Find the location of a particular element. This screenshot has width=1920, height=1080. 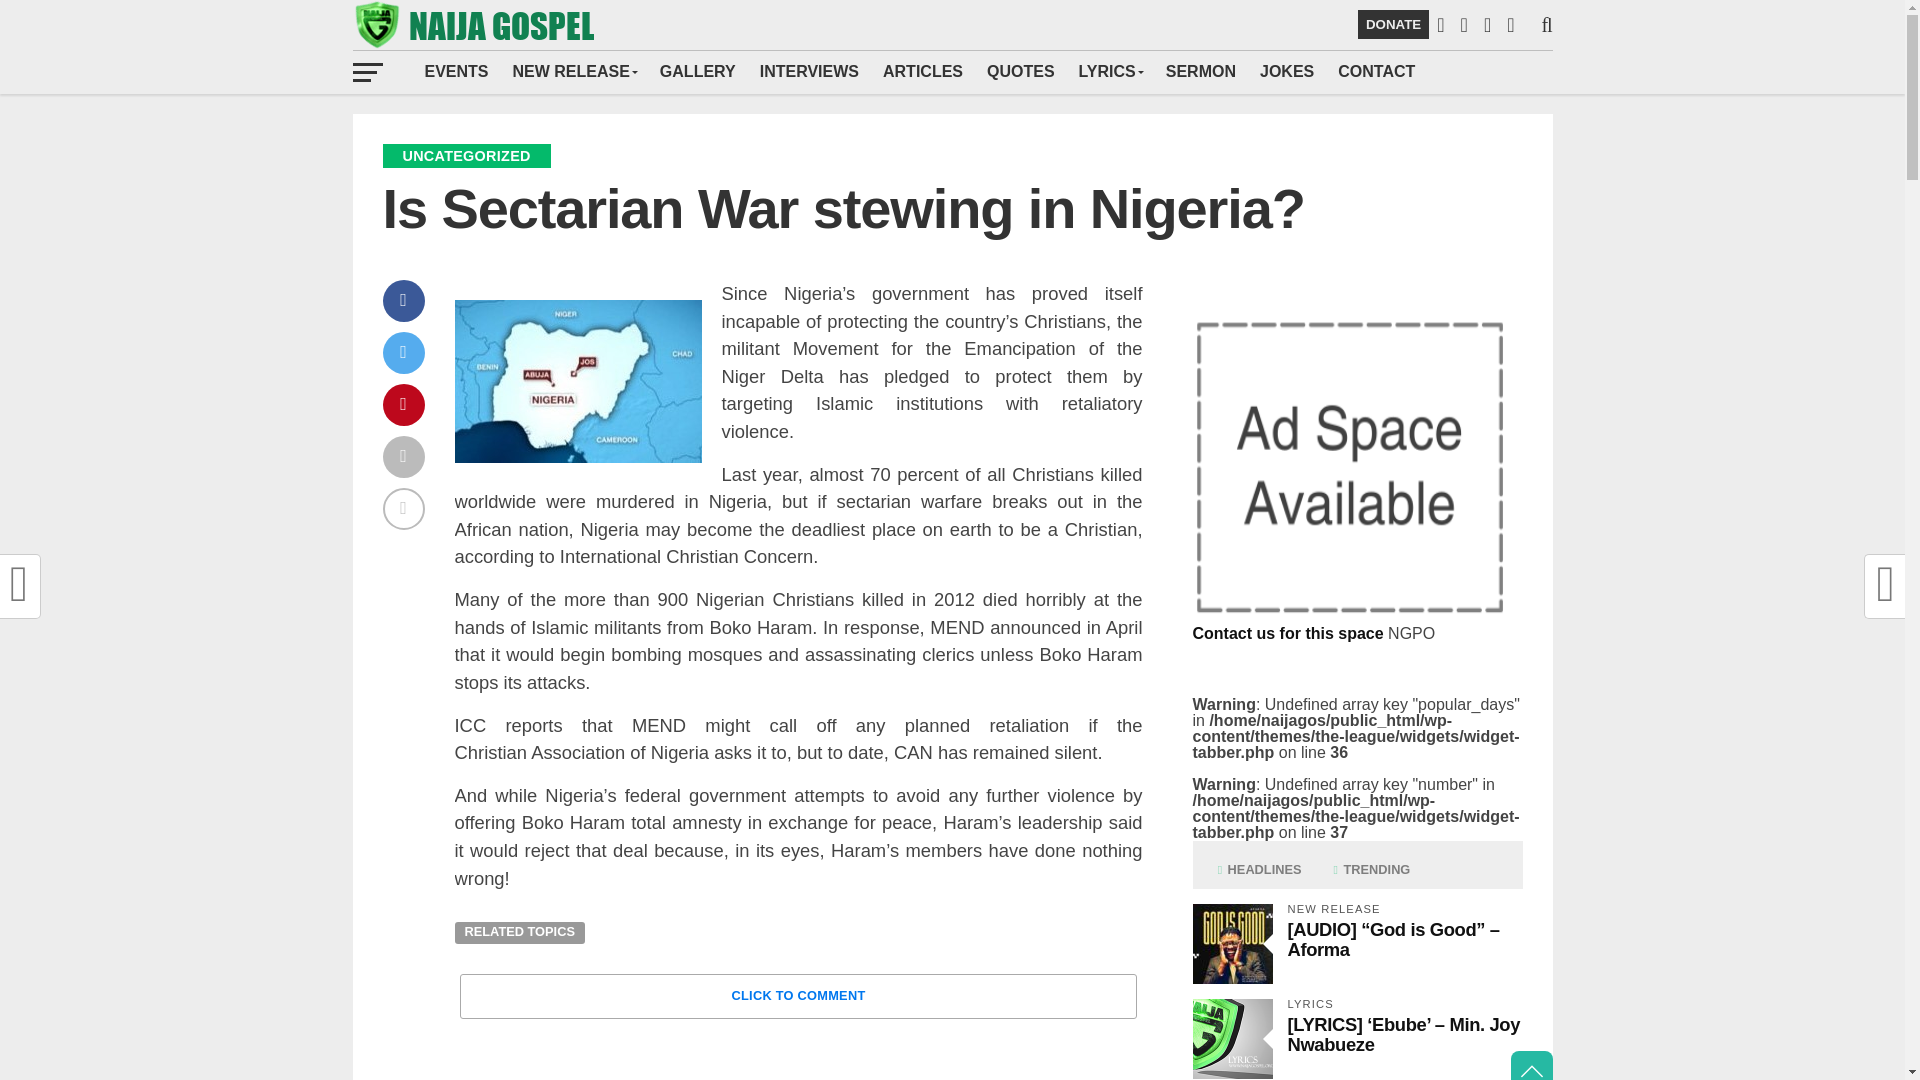

JOKES is located at coordinates (1287, 71).